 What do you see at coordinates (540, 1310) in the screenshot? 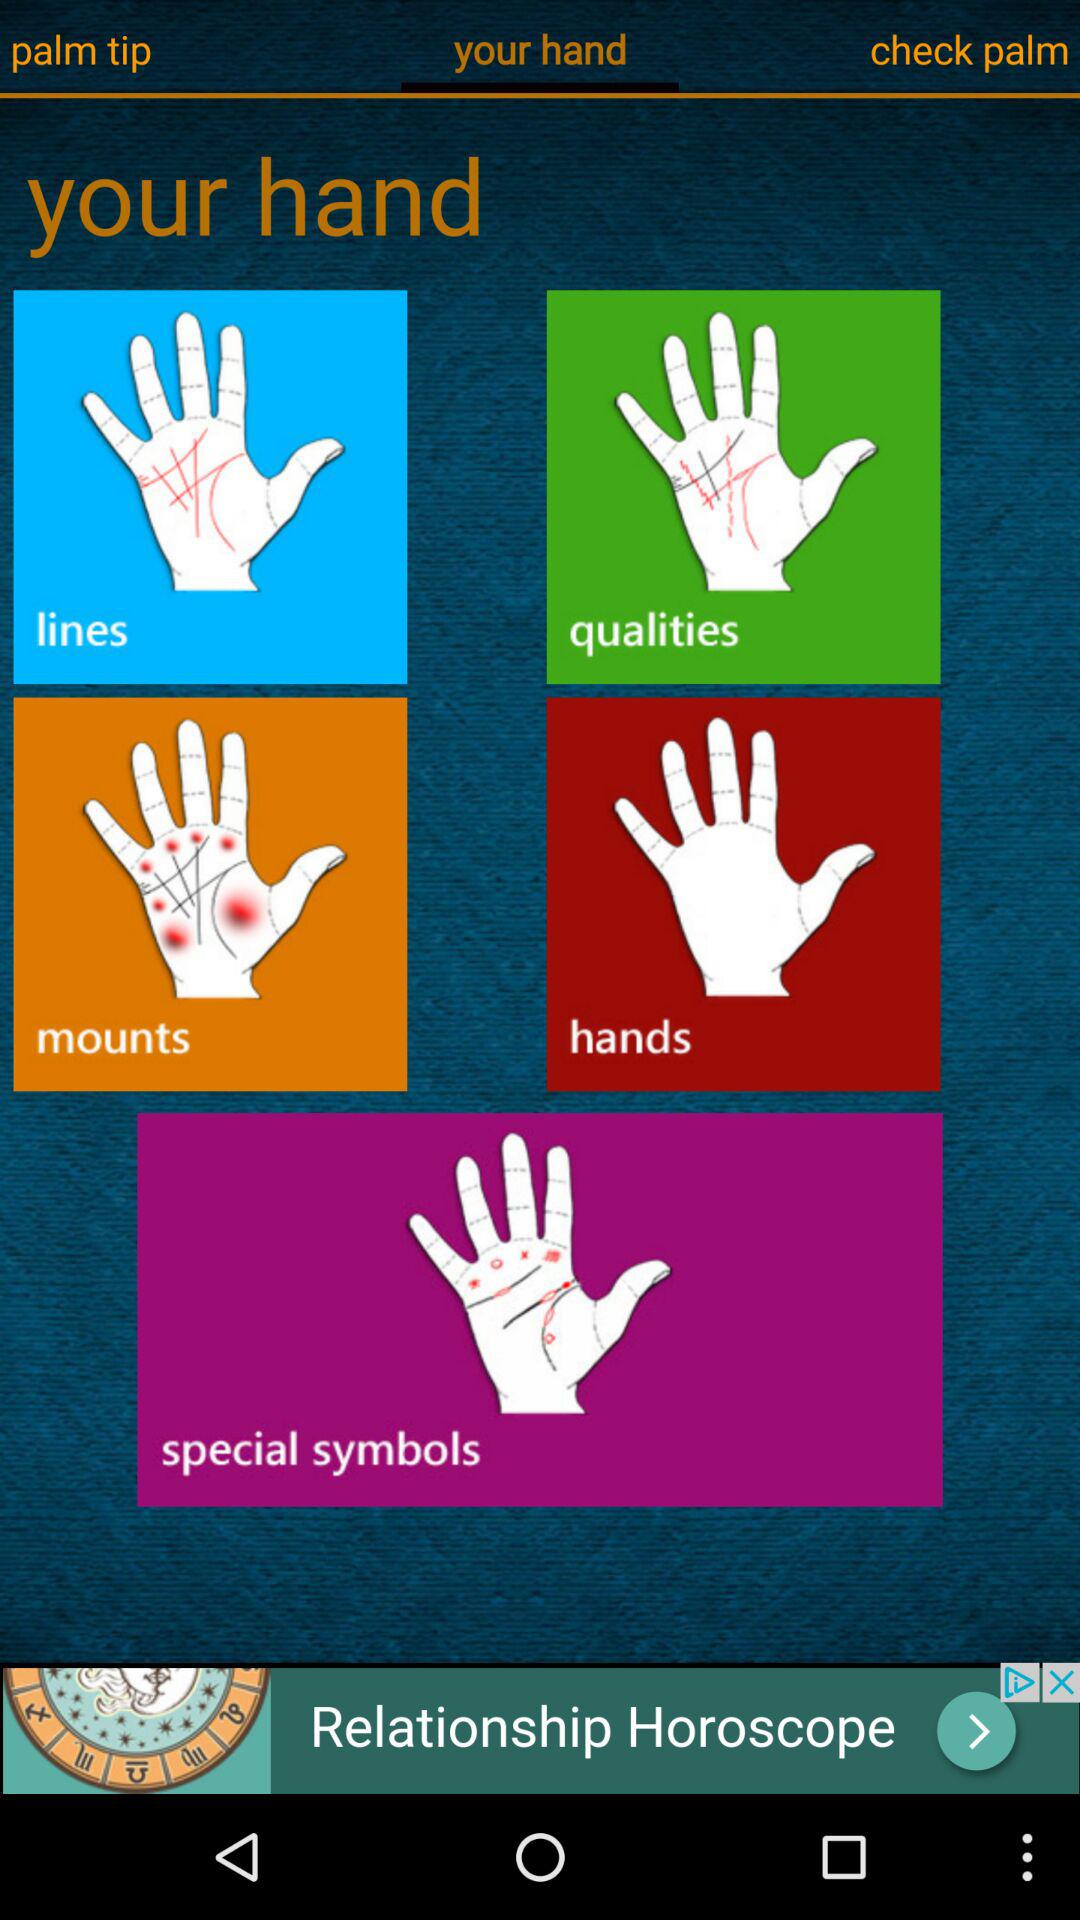
I see `choose special symbols` at bounding box center [540, 1310].